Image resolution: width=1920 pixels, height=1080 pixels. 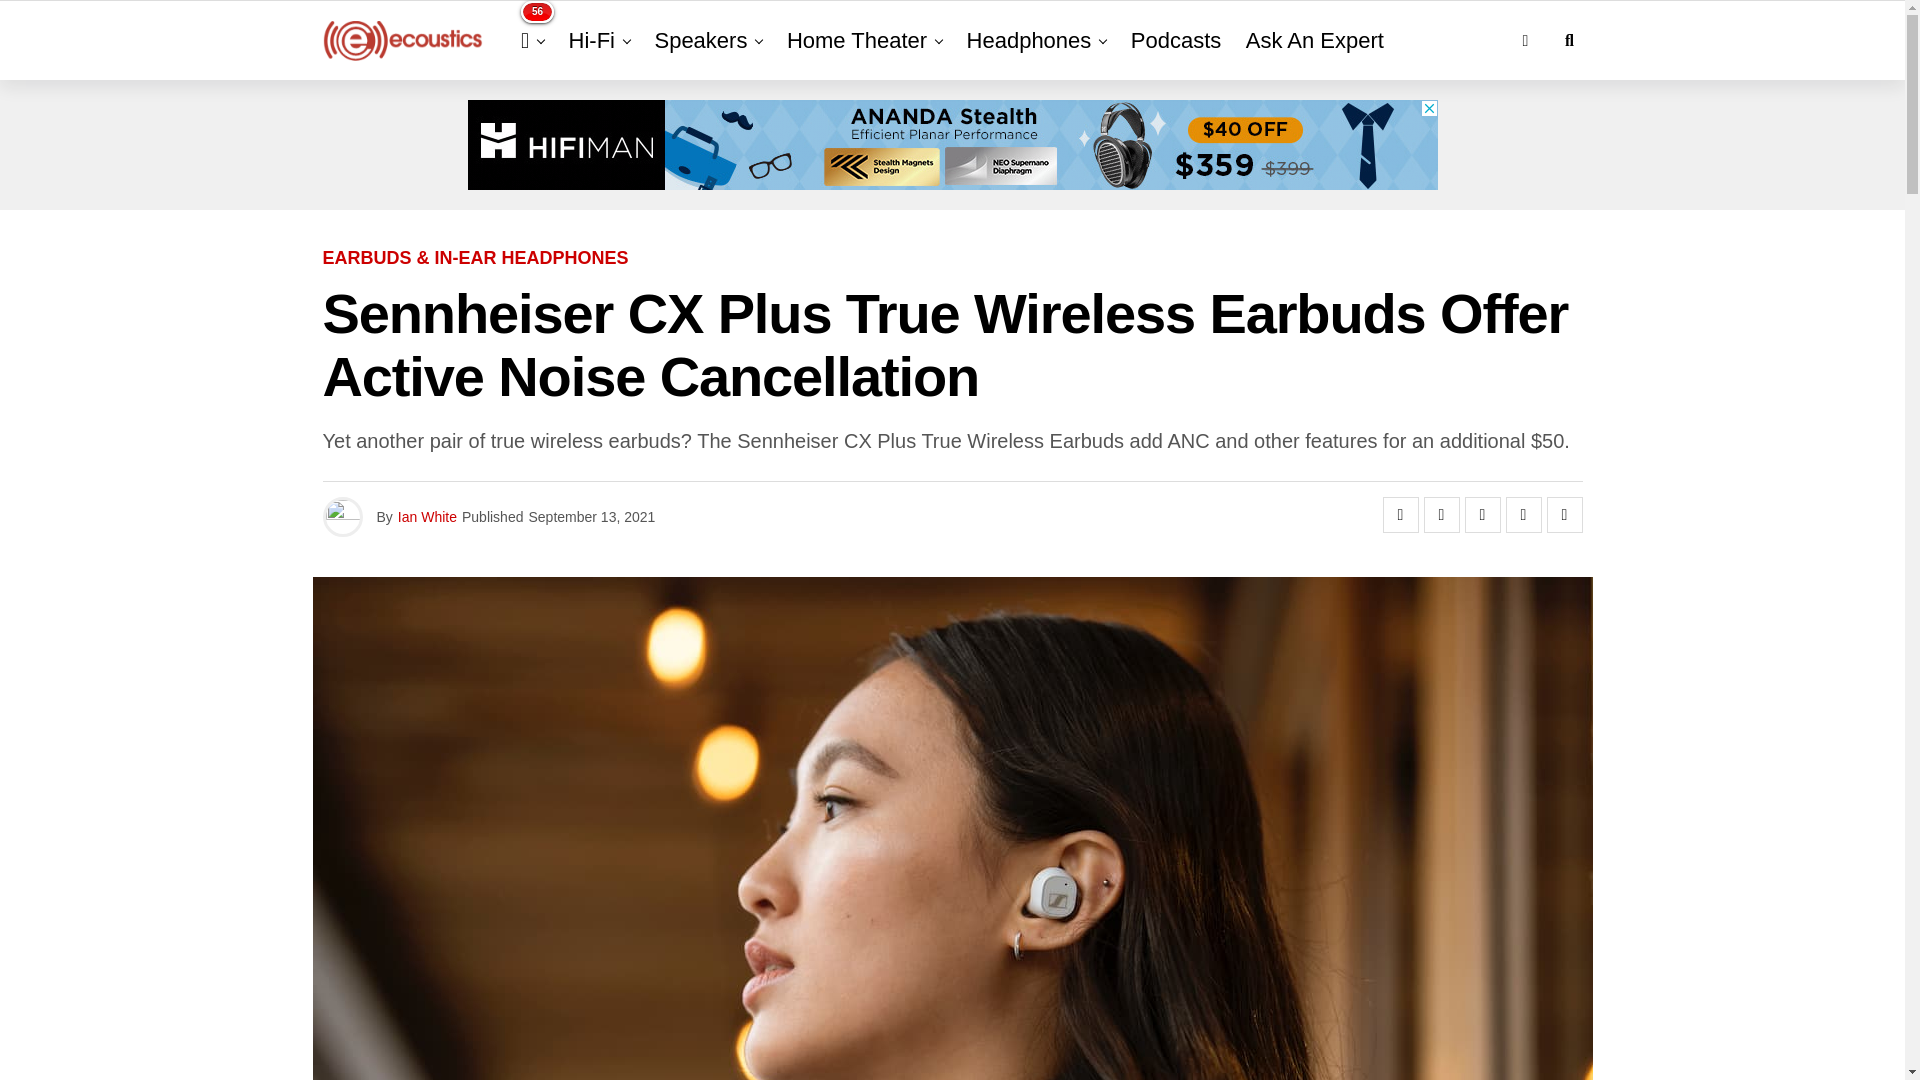 I want to click on 3rd party ad content, so click(x=953, y=145).